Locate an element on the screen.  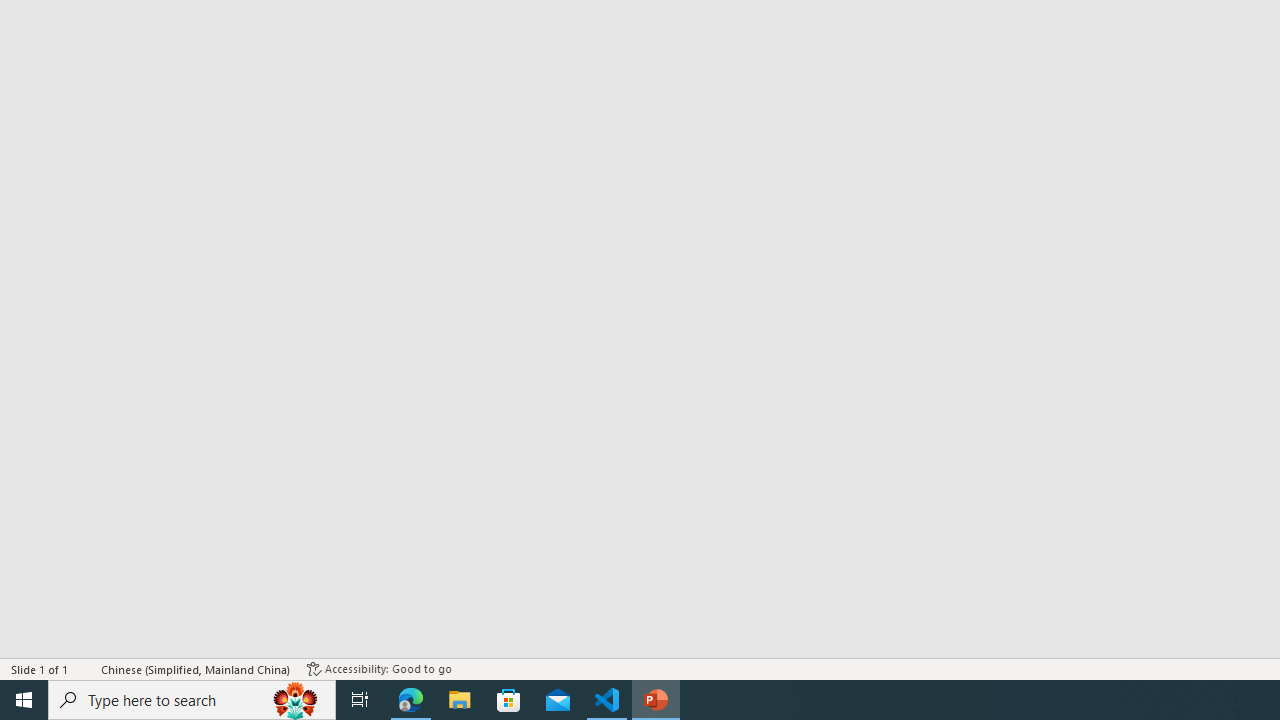
Accessibility Checker Accessibility: Good to go is located at coordinates (379, 668).